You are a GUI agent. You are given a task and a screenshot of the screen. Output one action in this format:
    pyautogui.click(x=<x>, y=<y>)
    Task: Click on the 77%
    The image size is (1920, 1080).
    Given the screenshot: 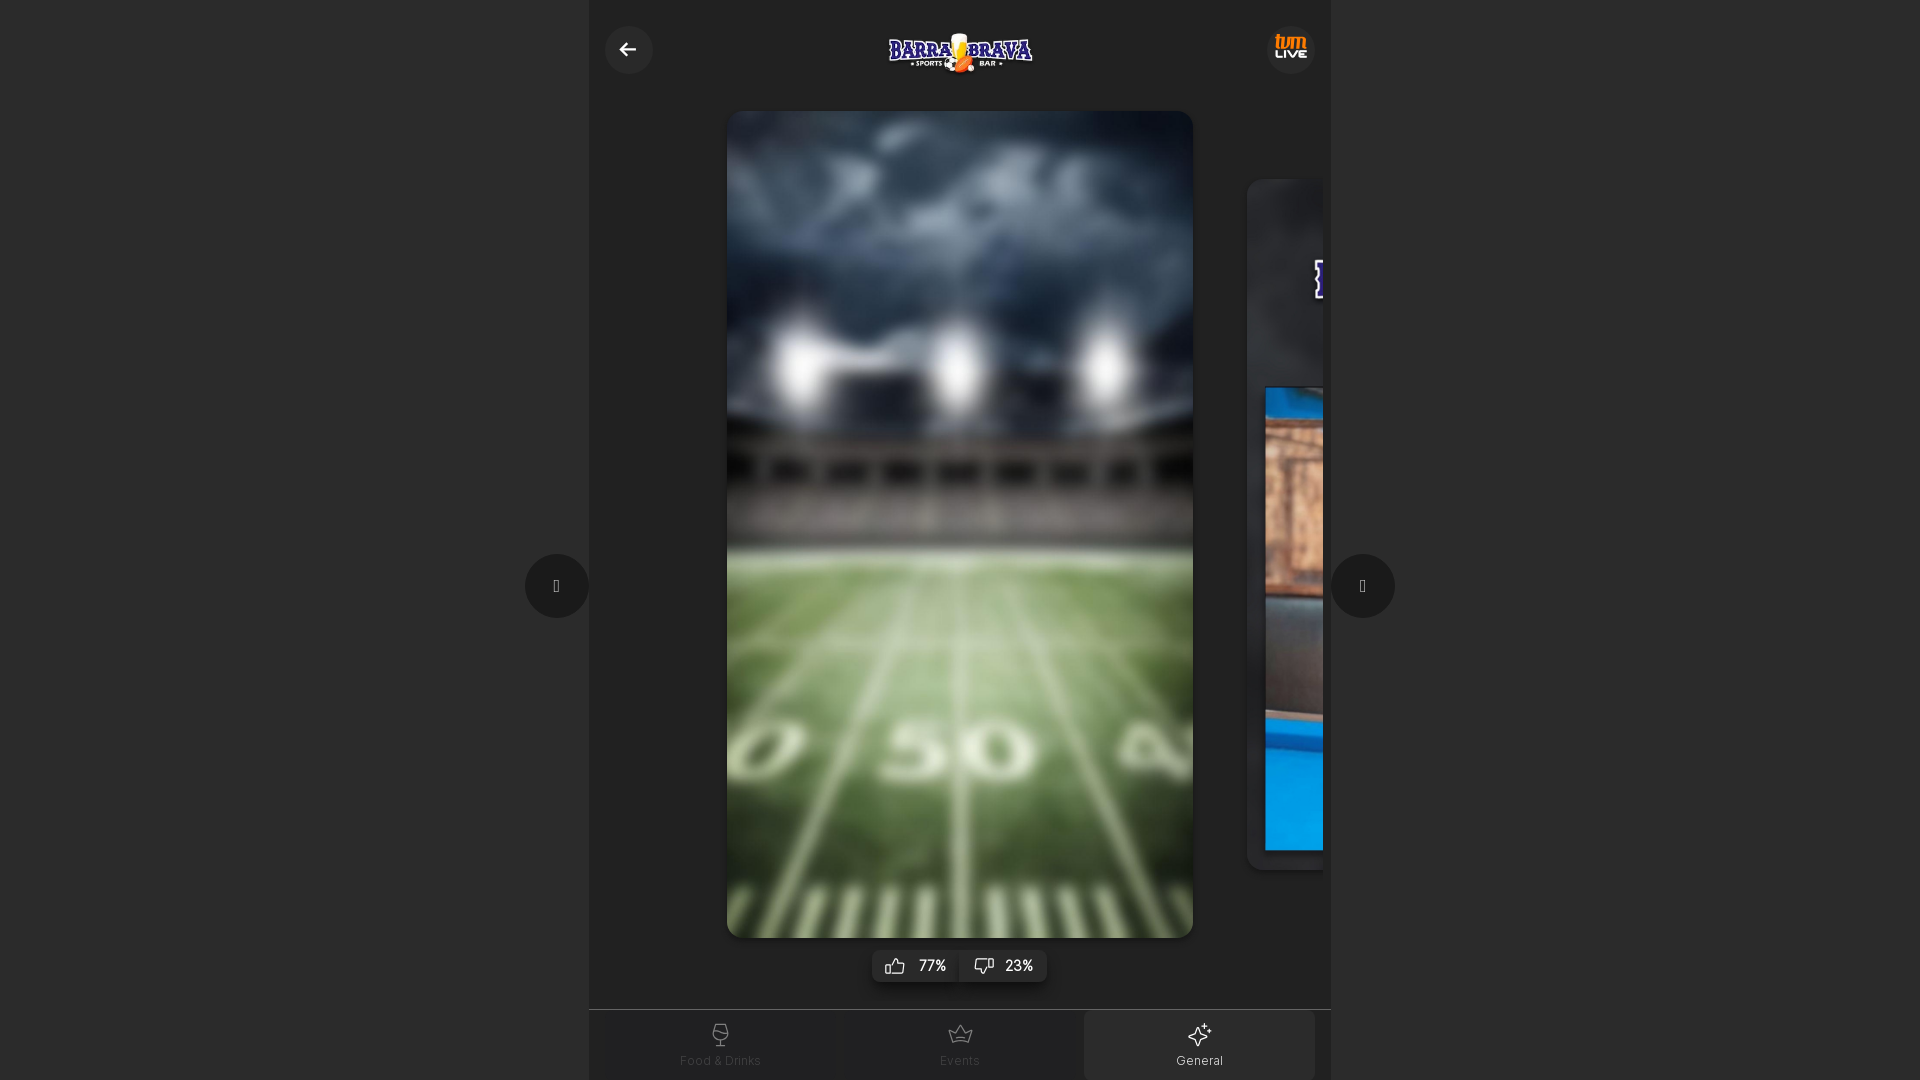 What is the action you would take?
    pyautogui.click(x=916, y=966)
    